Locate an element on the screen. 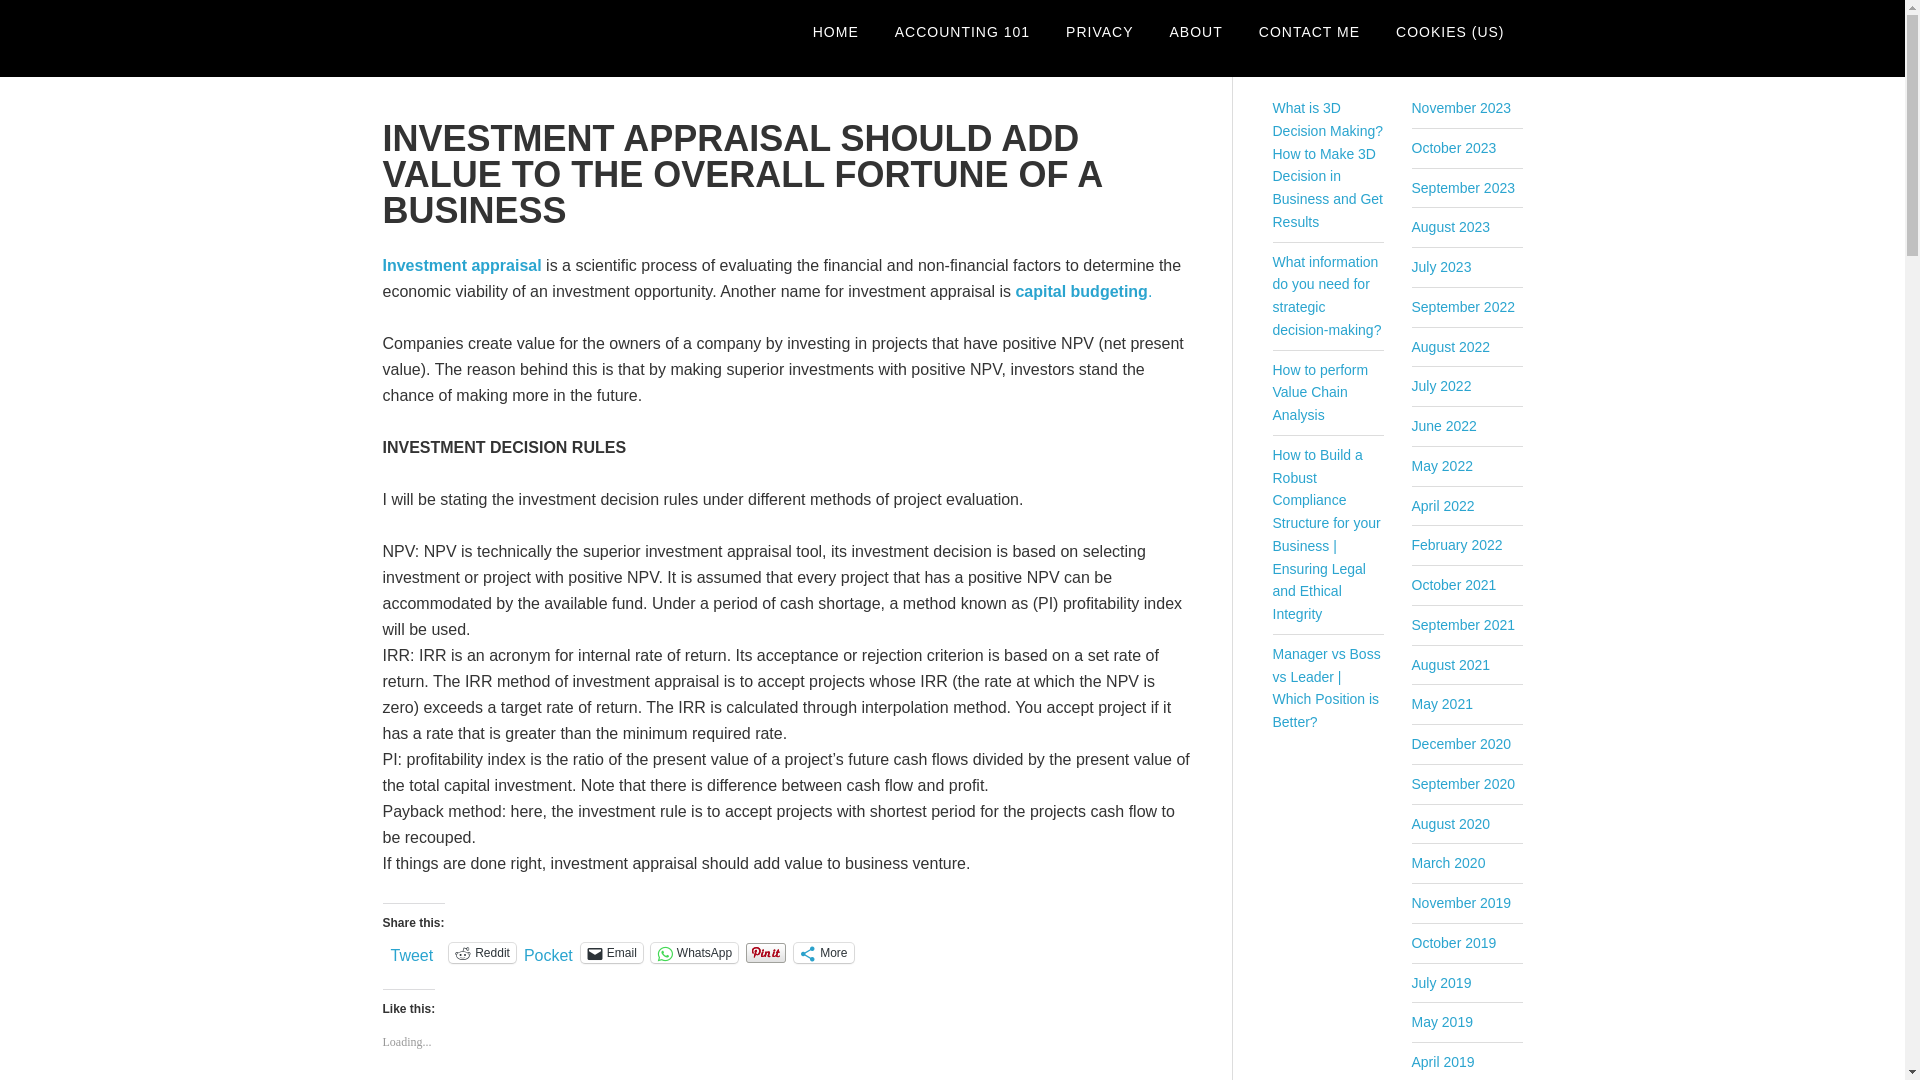 The width and height of the screenshot is (1920, 1080). Pocket is located at coordinates (548, 956).